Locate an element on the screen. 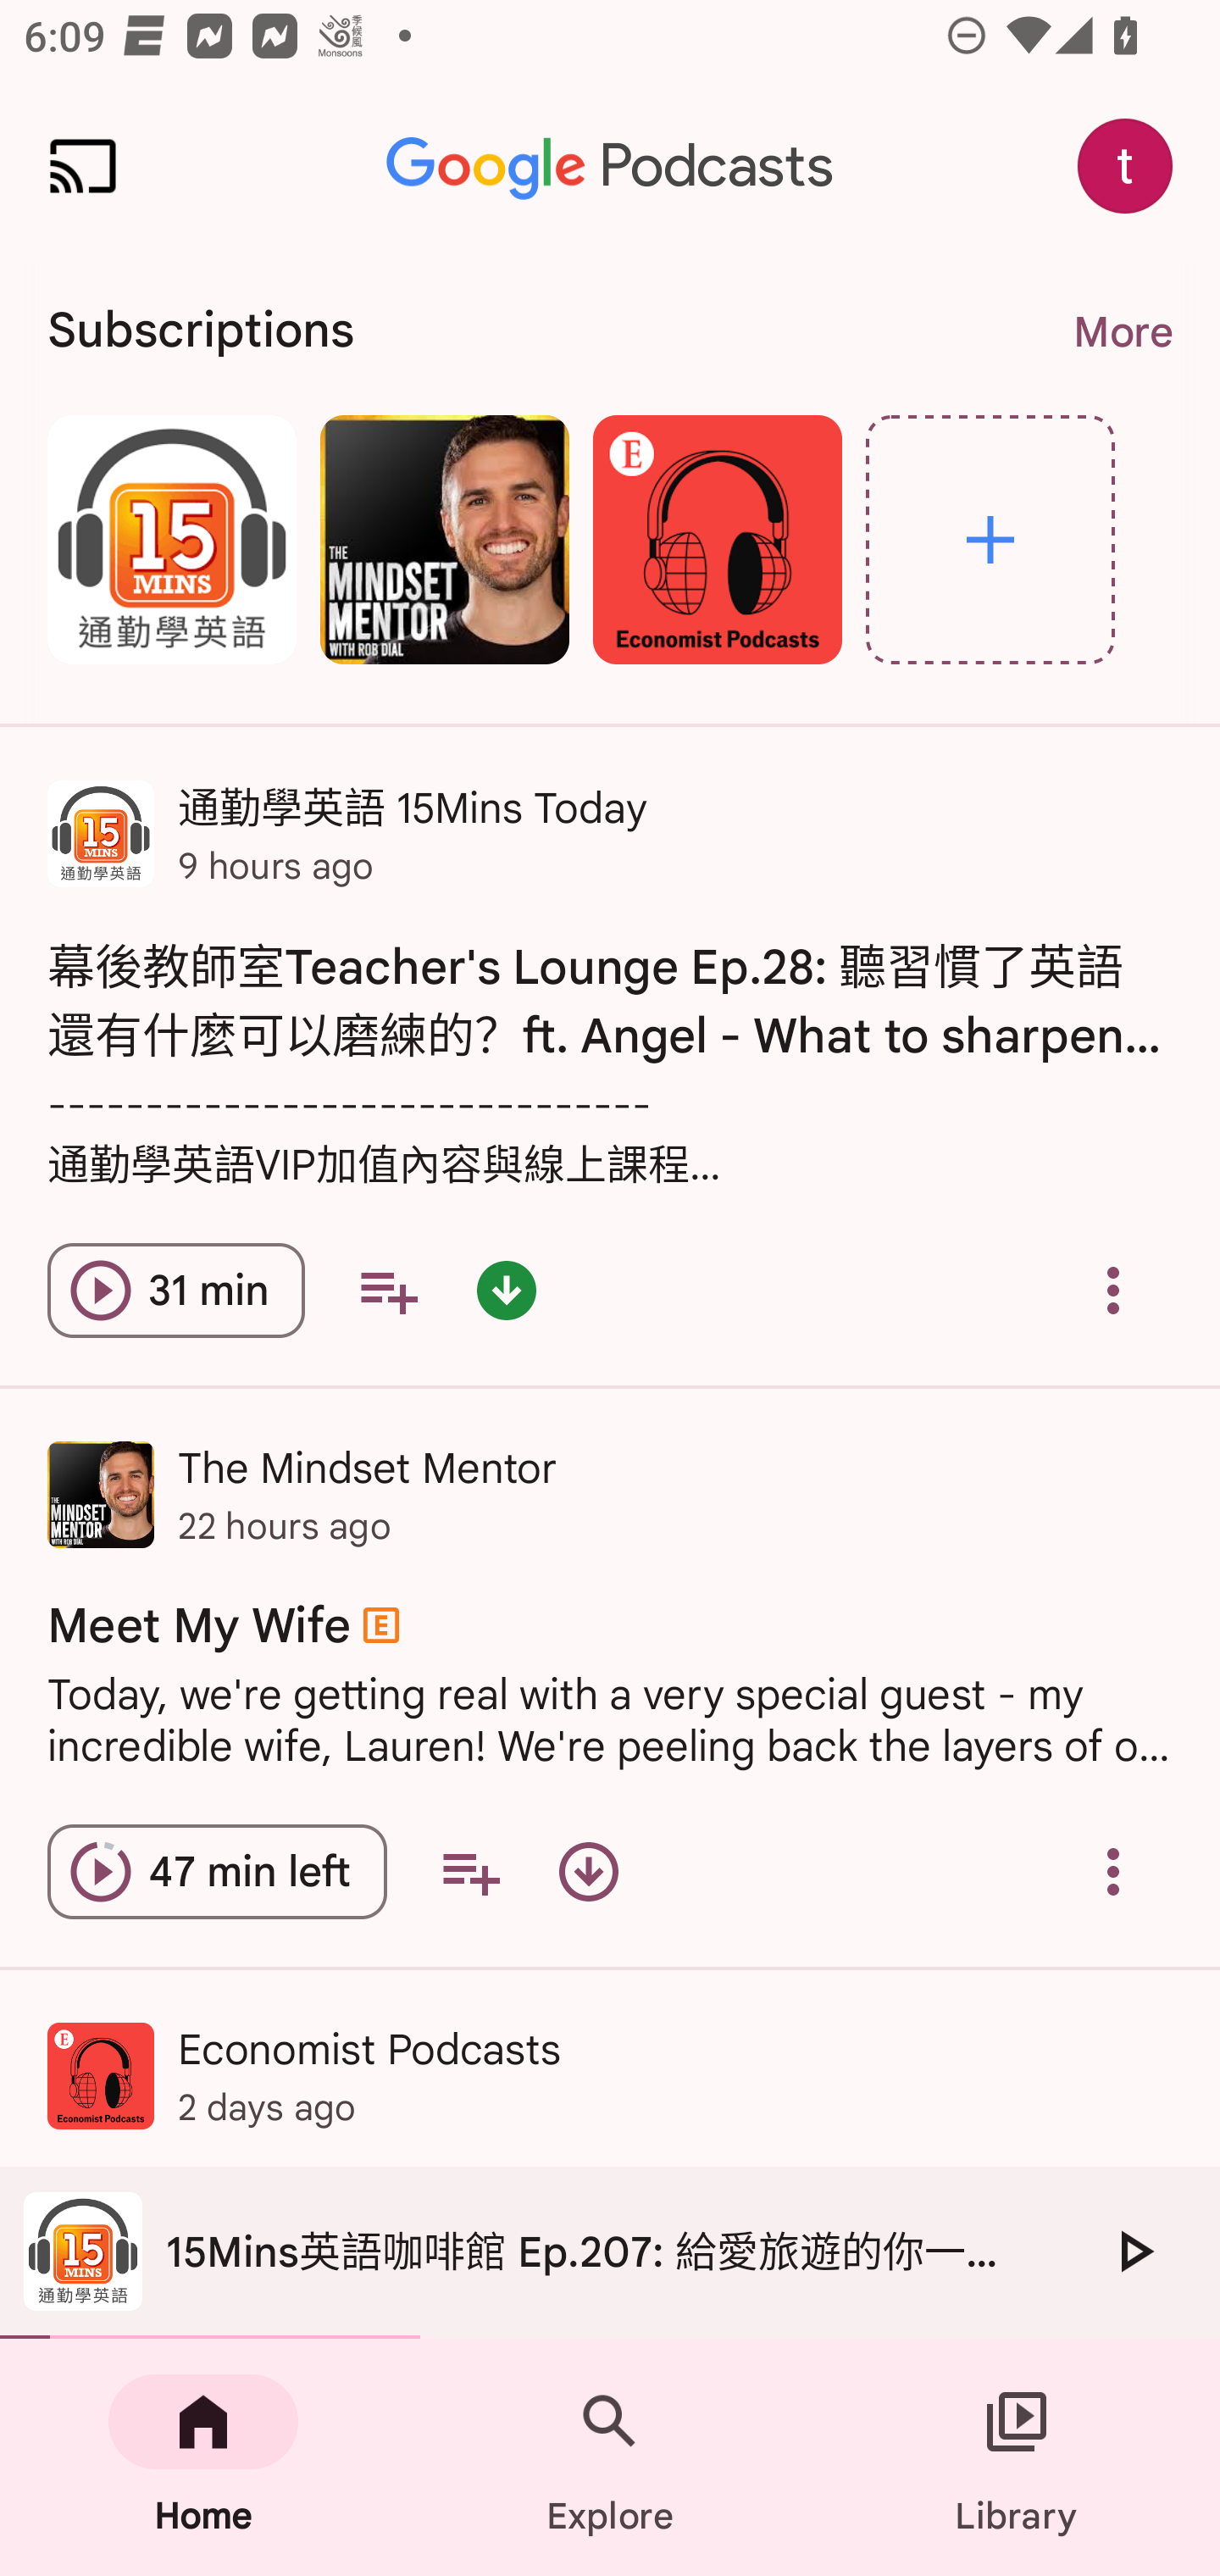  The Mindset Mentor is located at coordinates (444, 539).